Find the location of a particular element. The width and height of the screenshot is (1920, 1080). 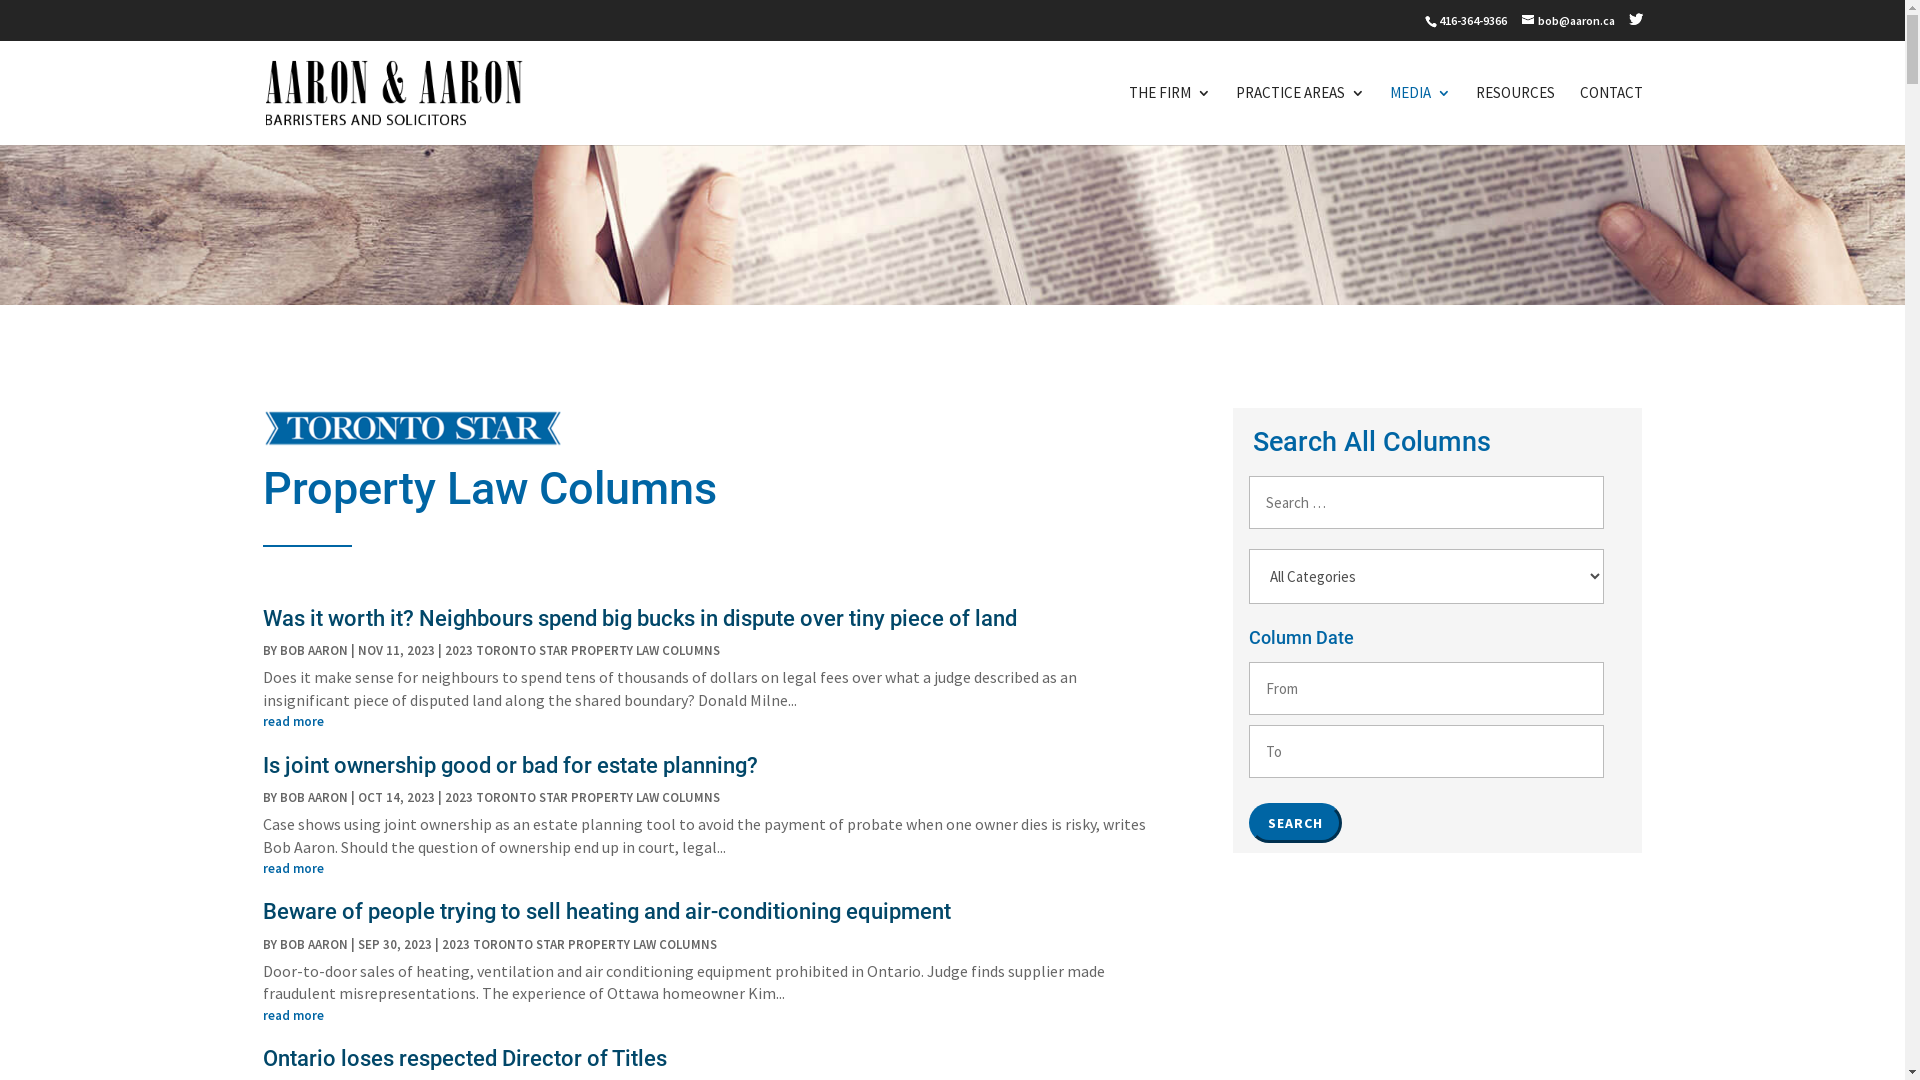

read more is located at coordinates (710, 722).